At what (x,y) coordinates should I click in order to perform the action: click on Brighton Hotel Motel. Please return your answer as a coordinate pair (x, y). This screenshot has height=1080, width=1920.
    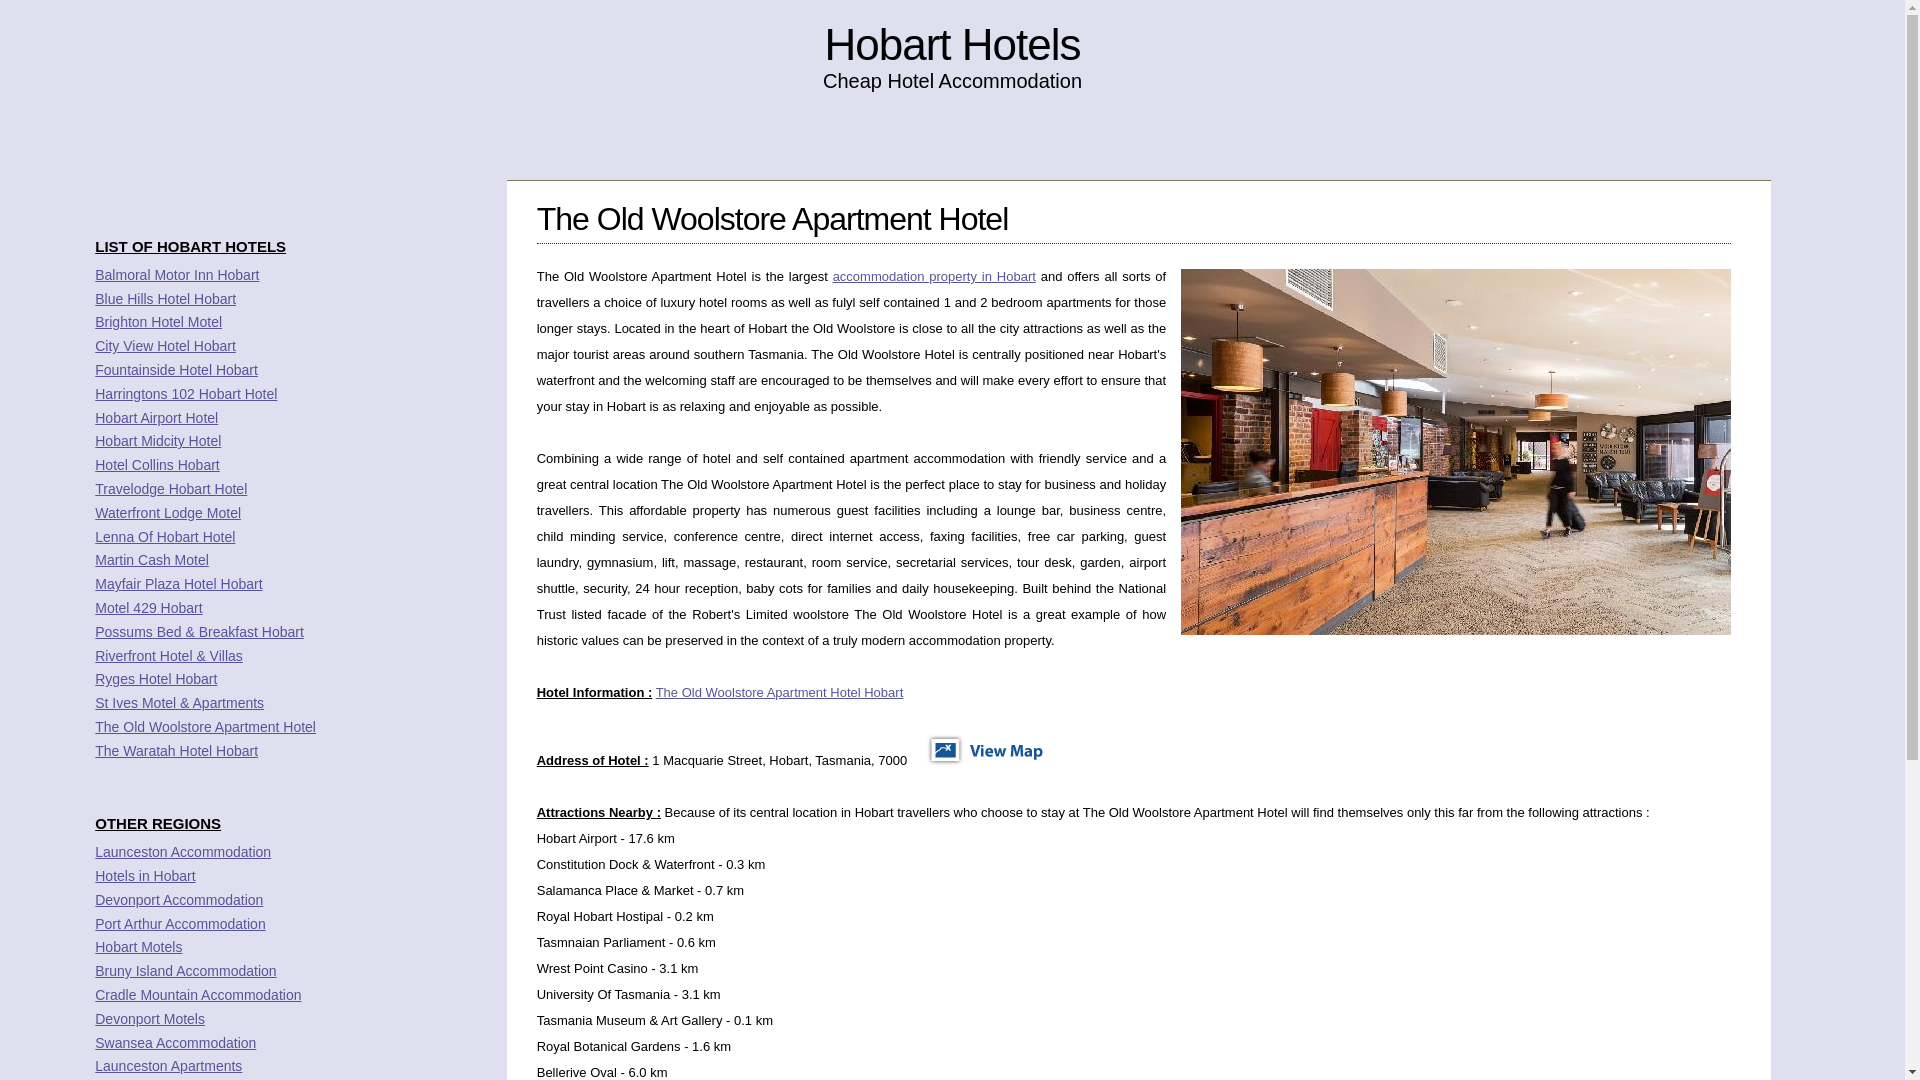
    Looking at the image, I should click on (158, 322).